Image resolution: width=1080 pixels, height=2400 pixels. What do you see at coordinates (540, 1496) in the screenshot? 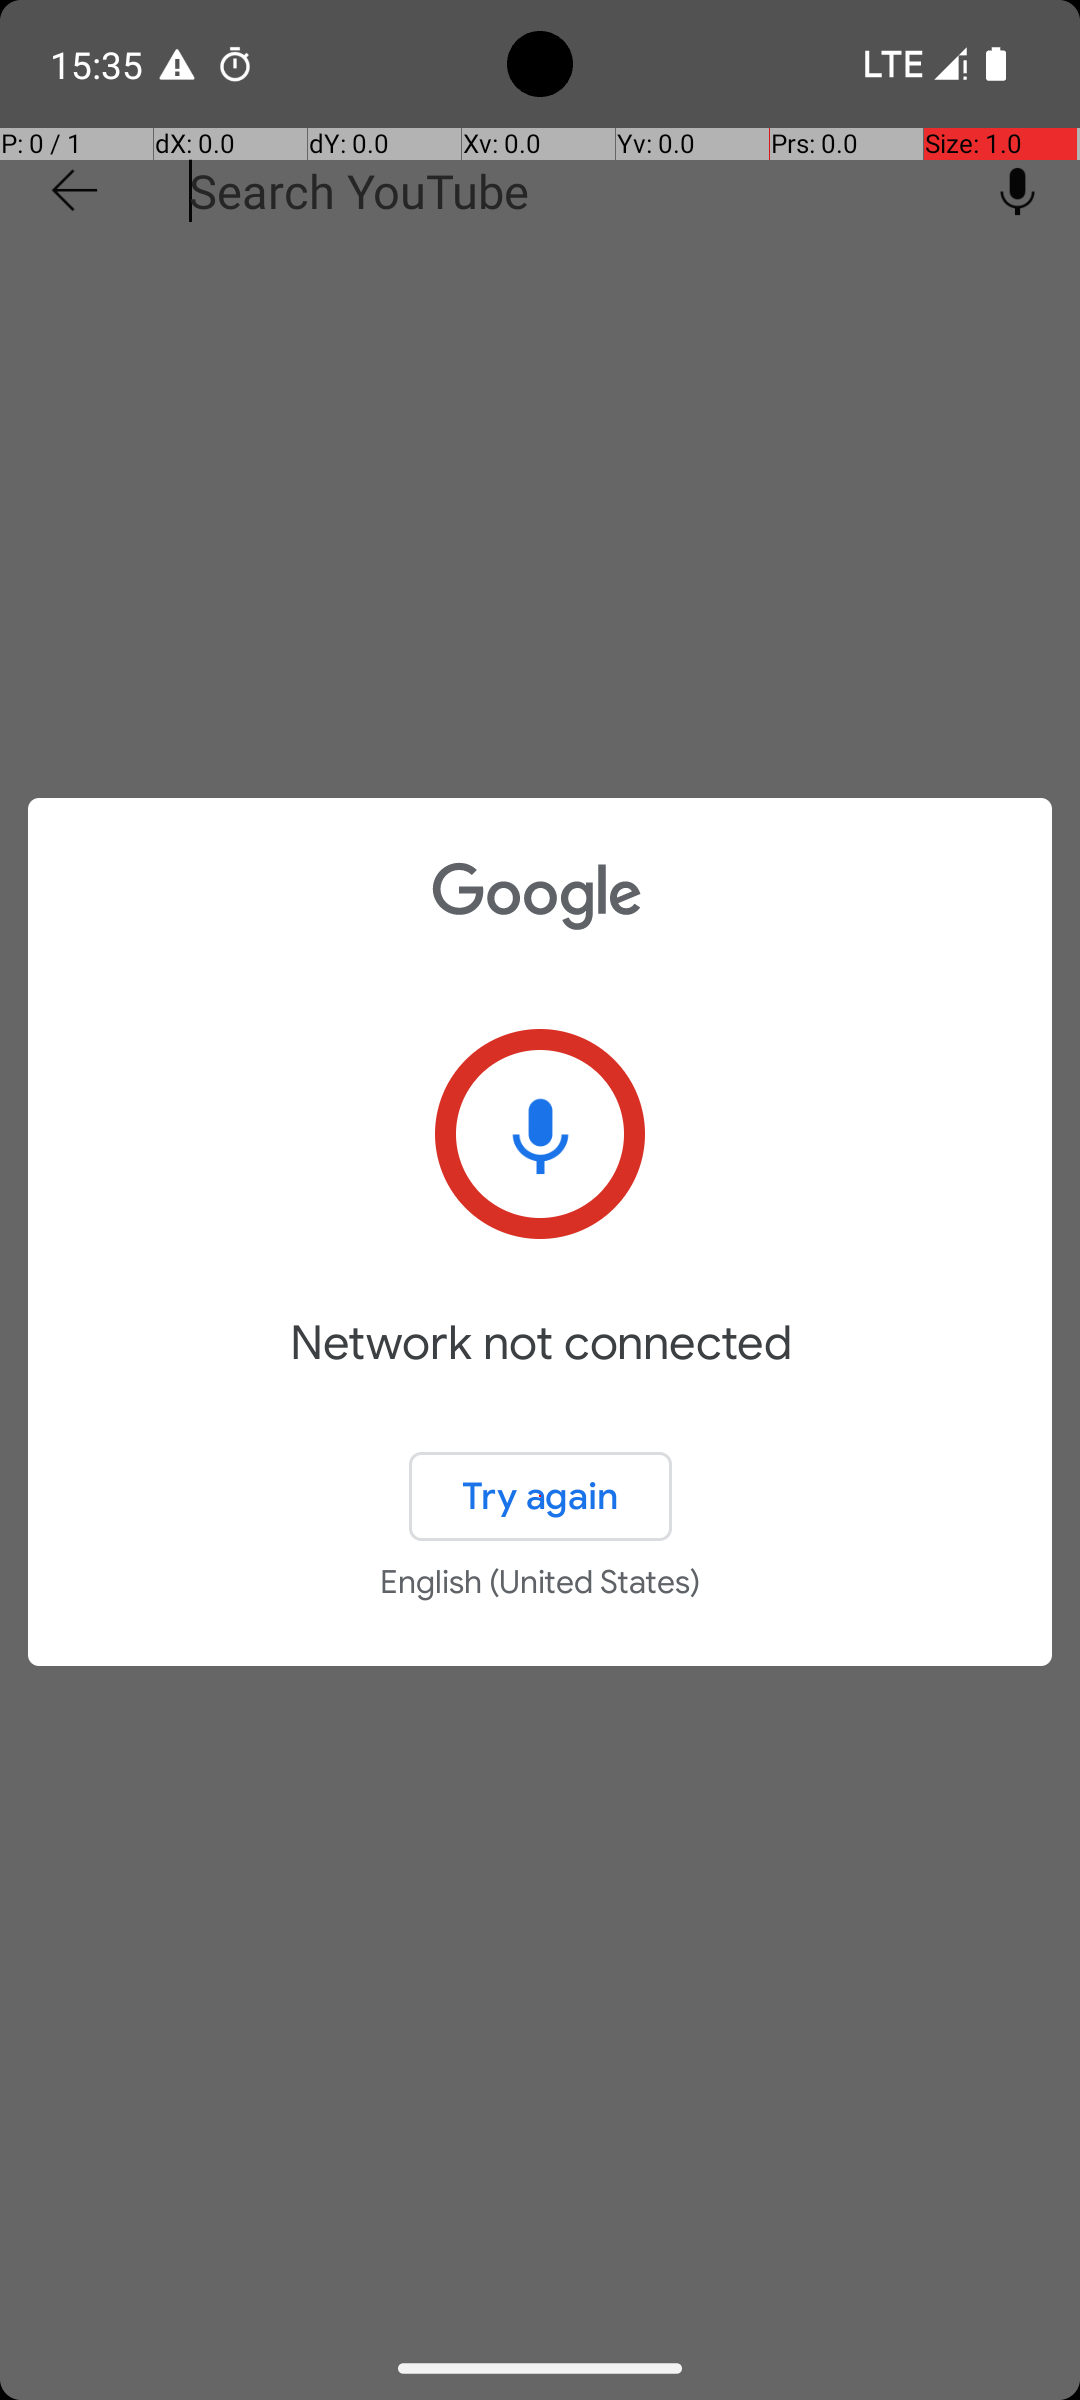
I see `Try again` at bounding box center [540, 1496].